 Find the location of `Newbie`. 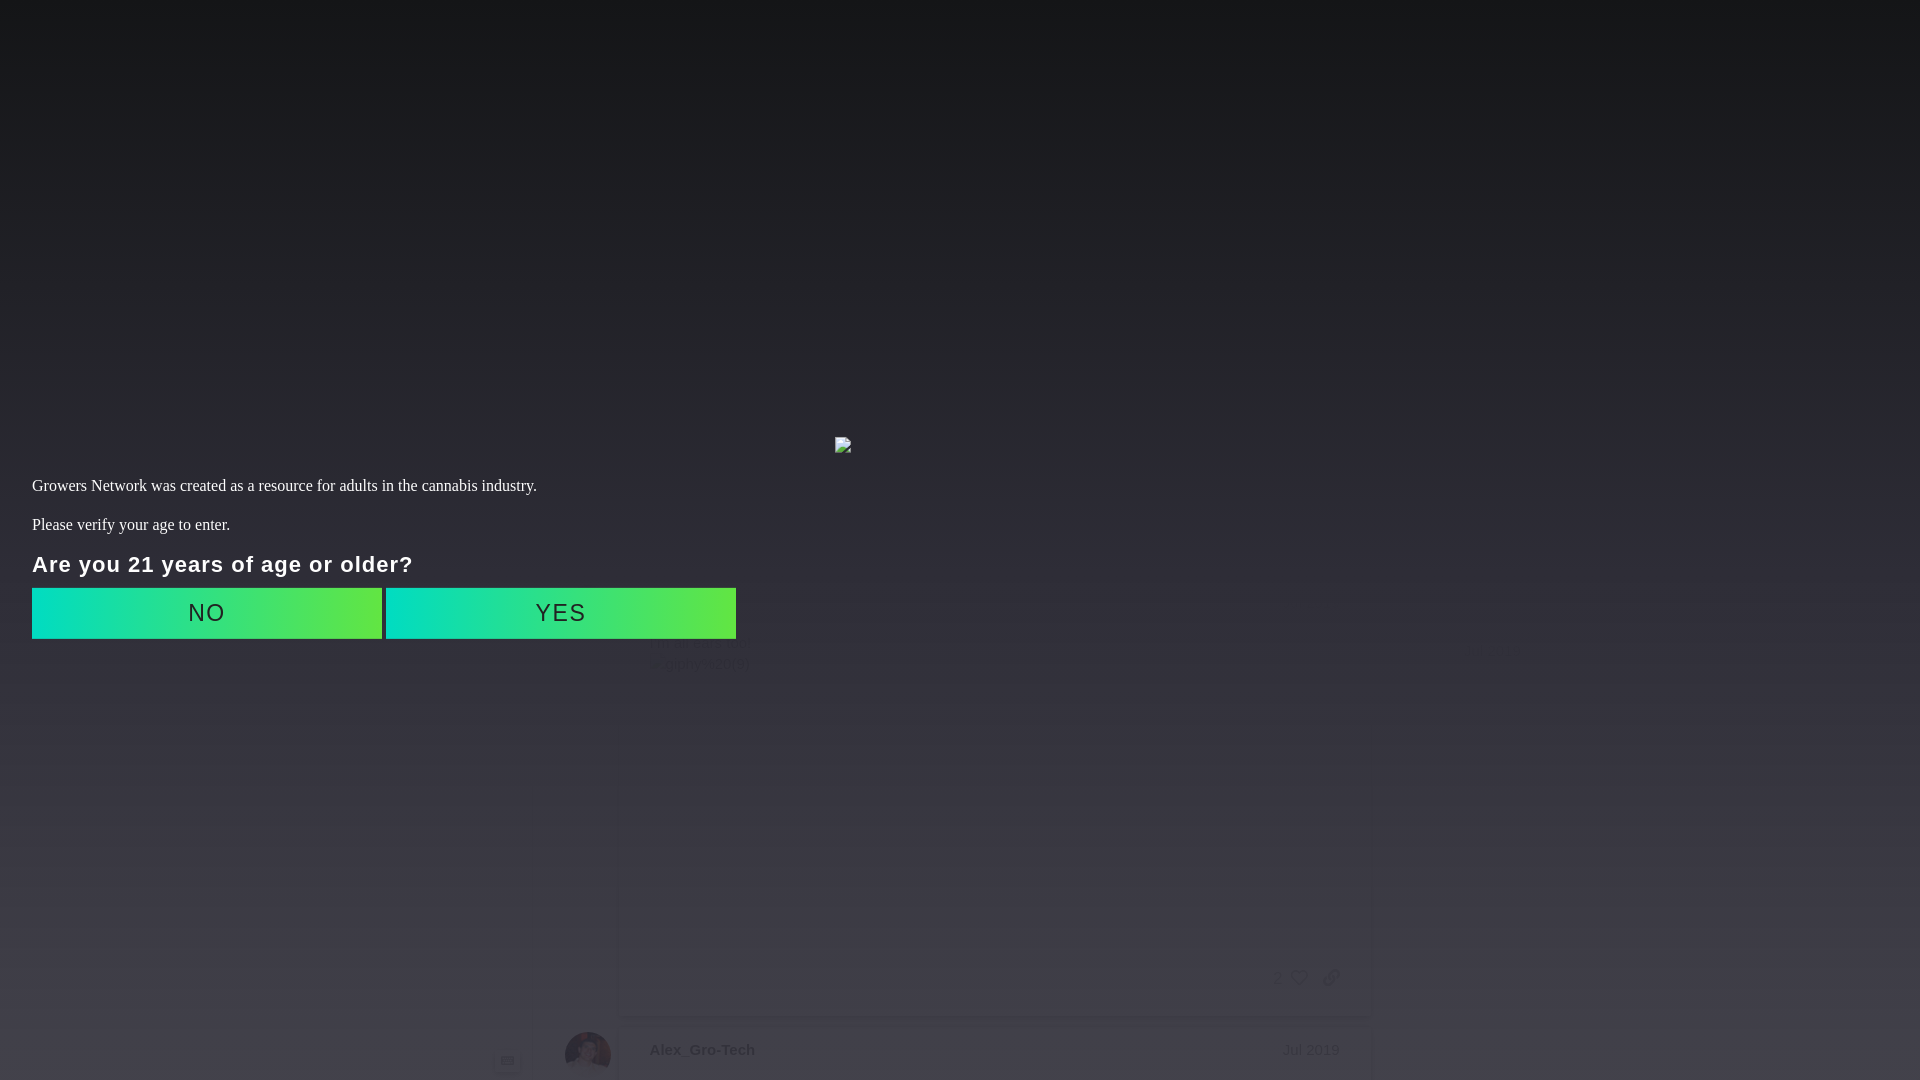

Newbie is located at coordinates (404, 592).